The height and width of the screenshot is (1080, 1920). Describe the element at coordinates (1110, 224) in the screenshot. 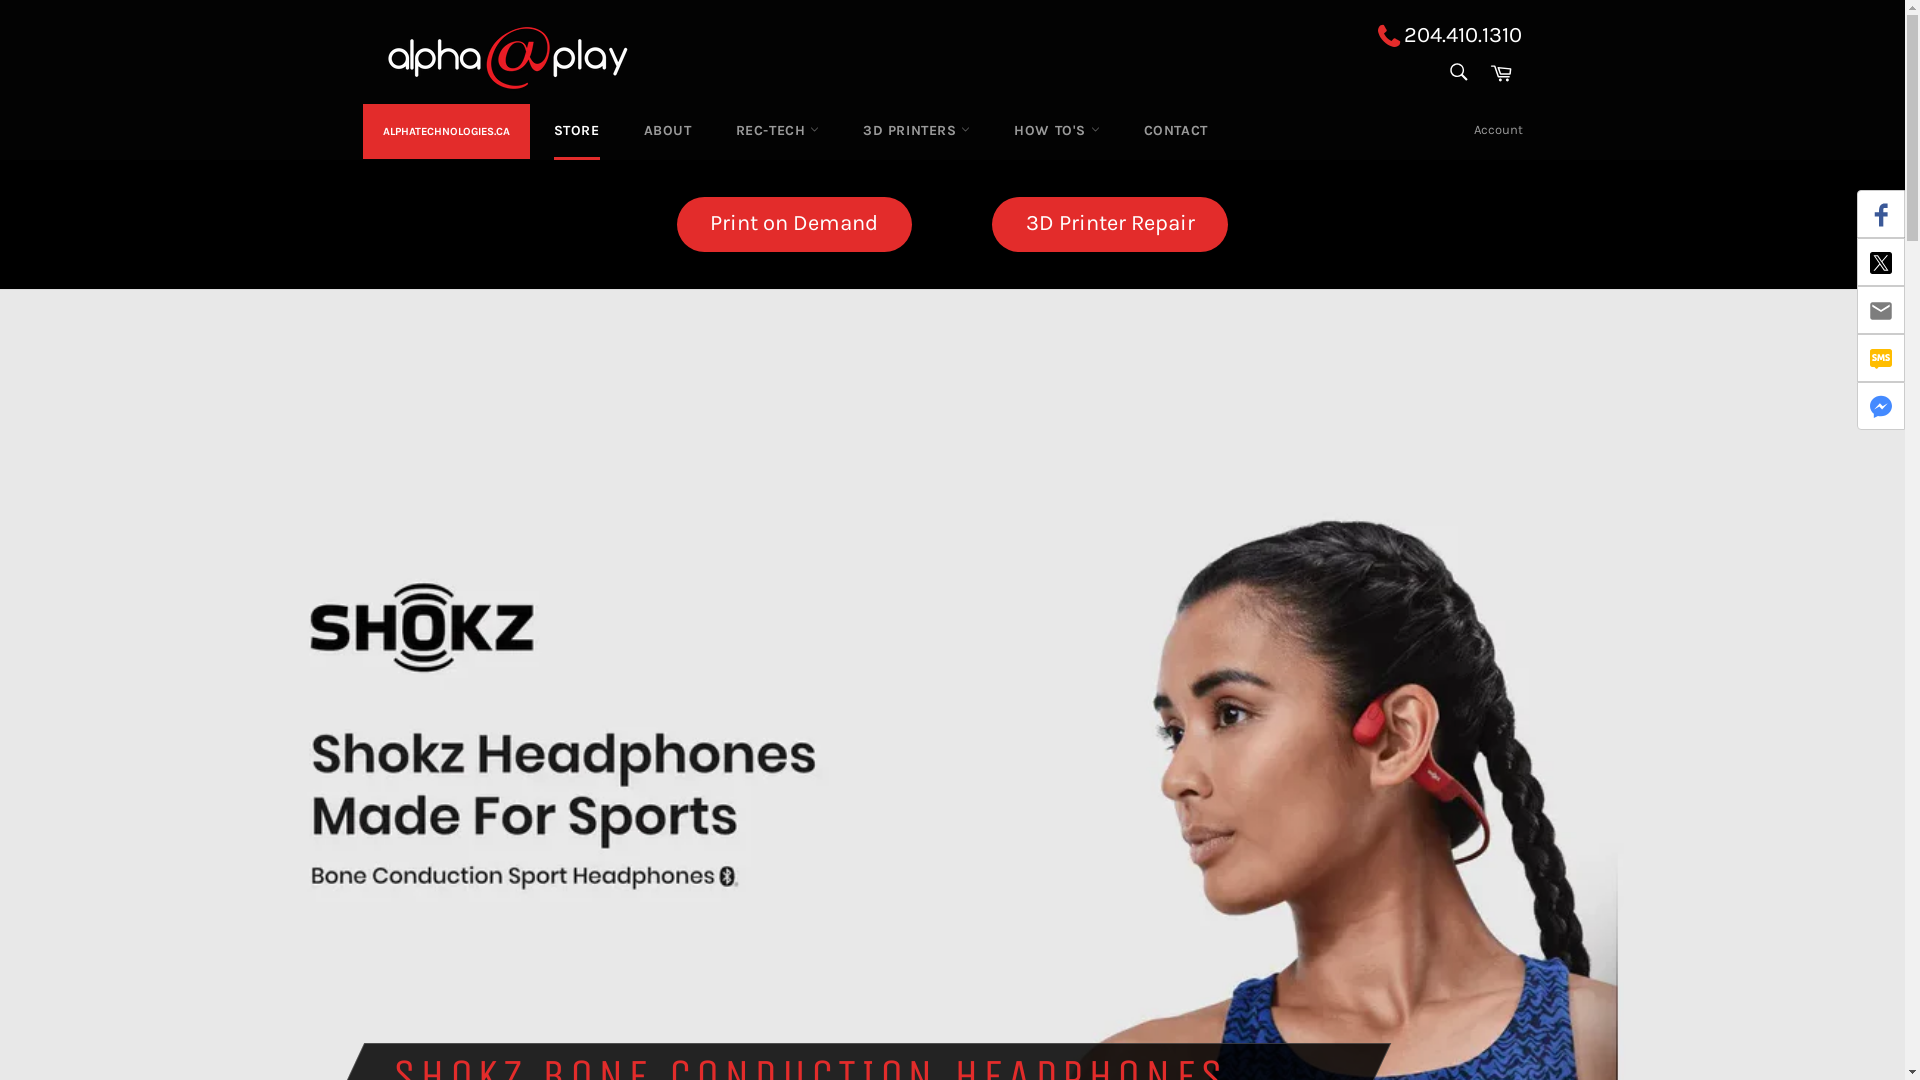

I see `3D Printer Repair` at that location.